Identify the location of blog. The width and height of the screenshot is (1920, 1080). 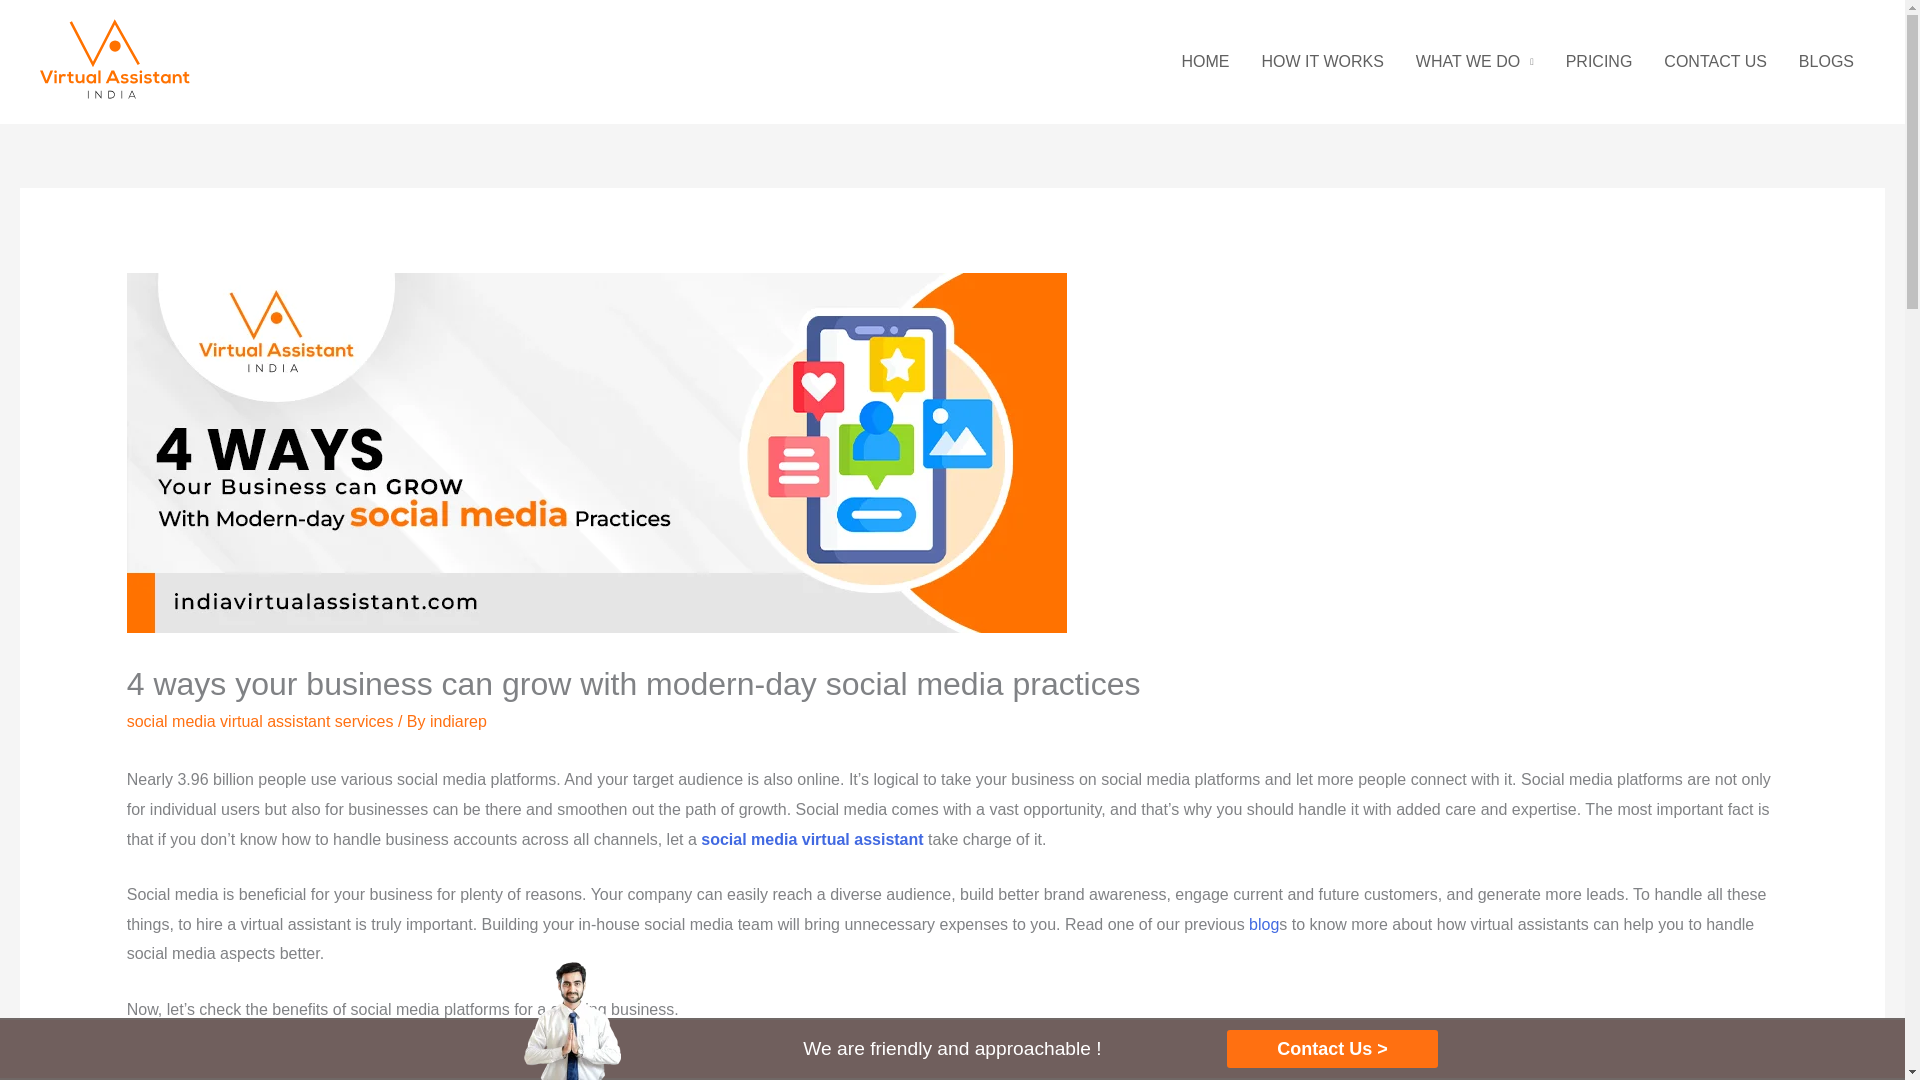
(1264, 924).